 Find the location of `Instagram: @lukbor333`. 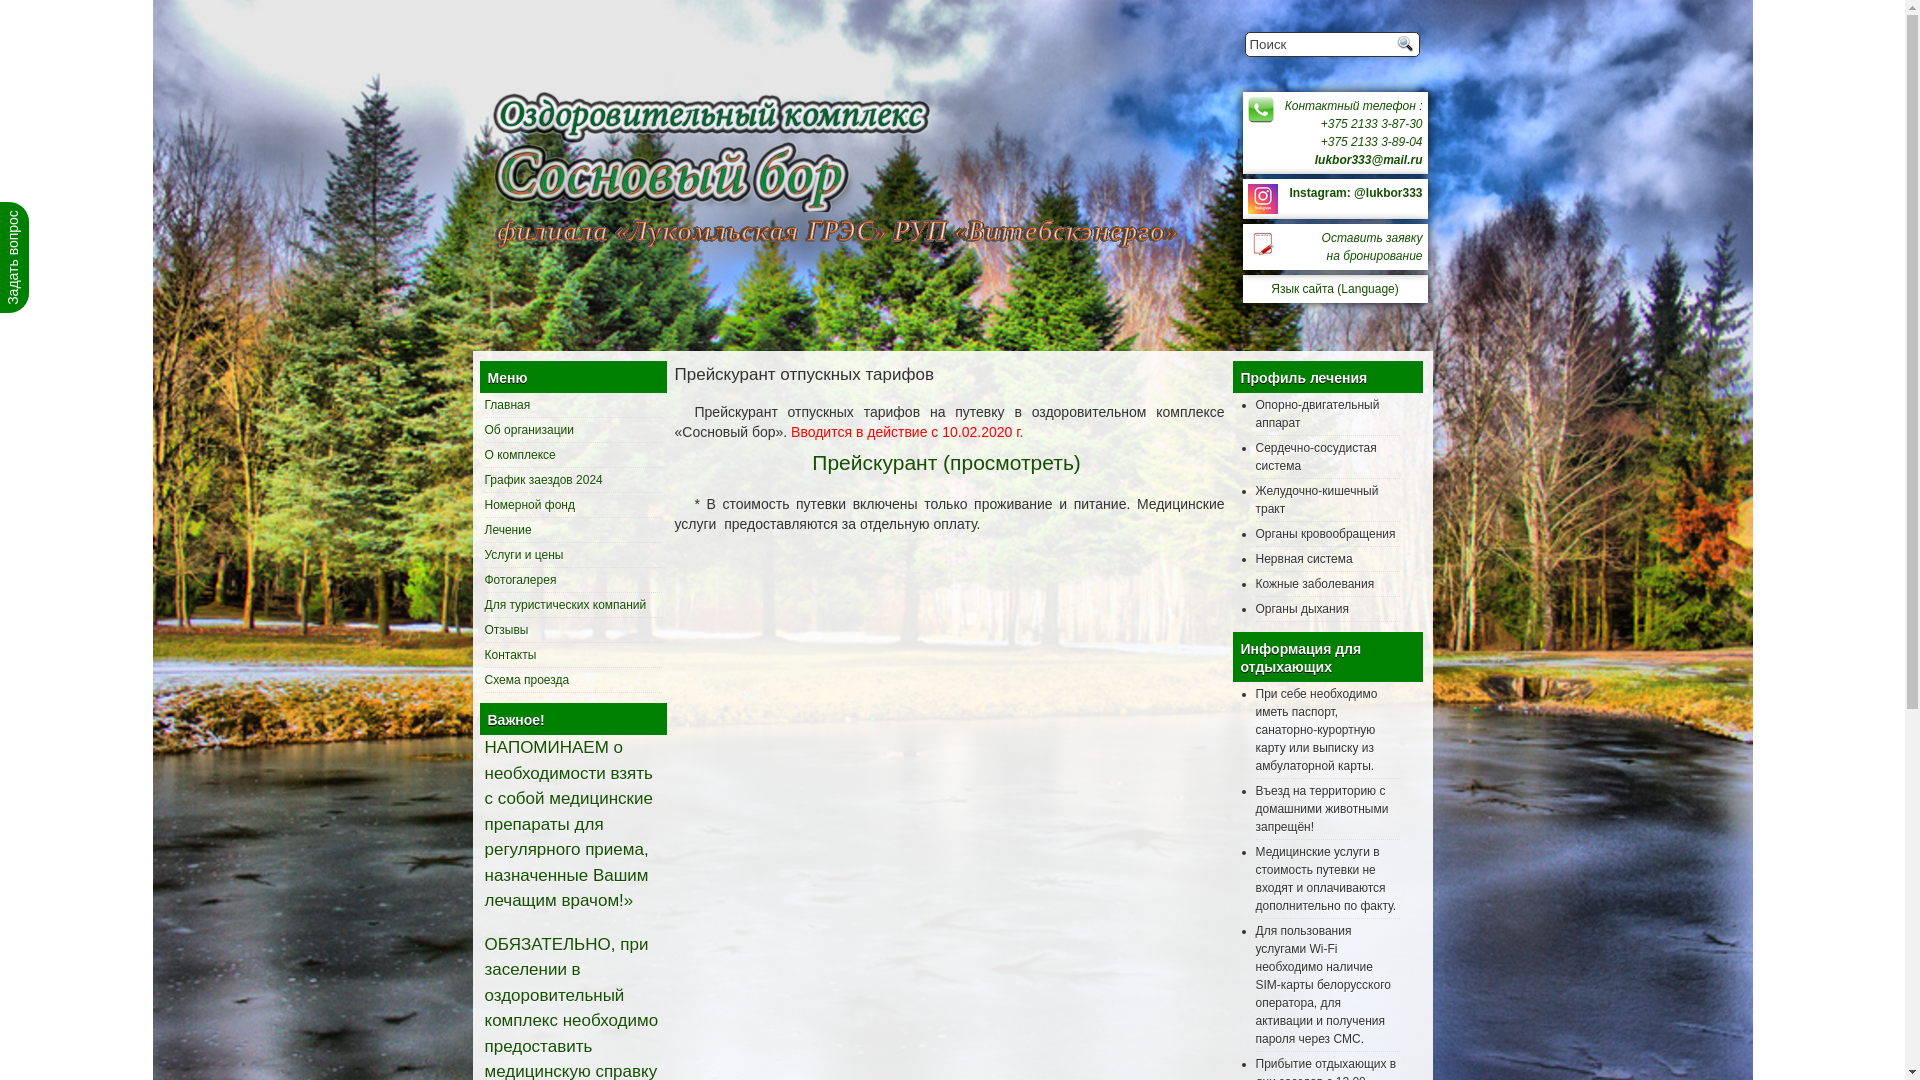

Instagram: @lukbor333 is located at coordinates (1356, 193).